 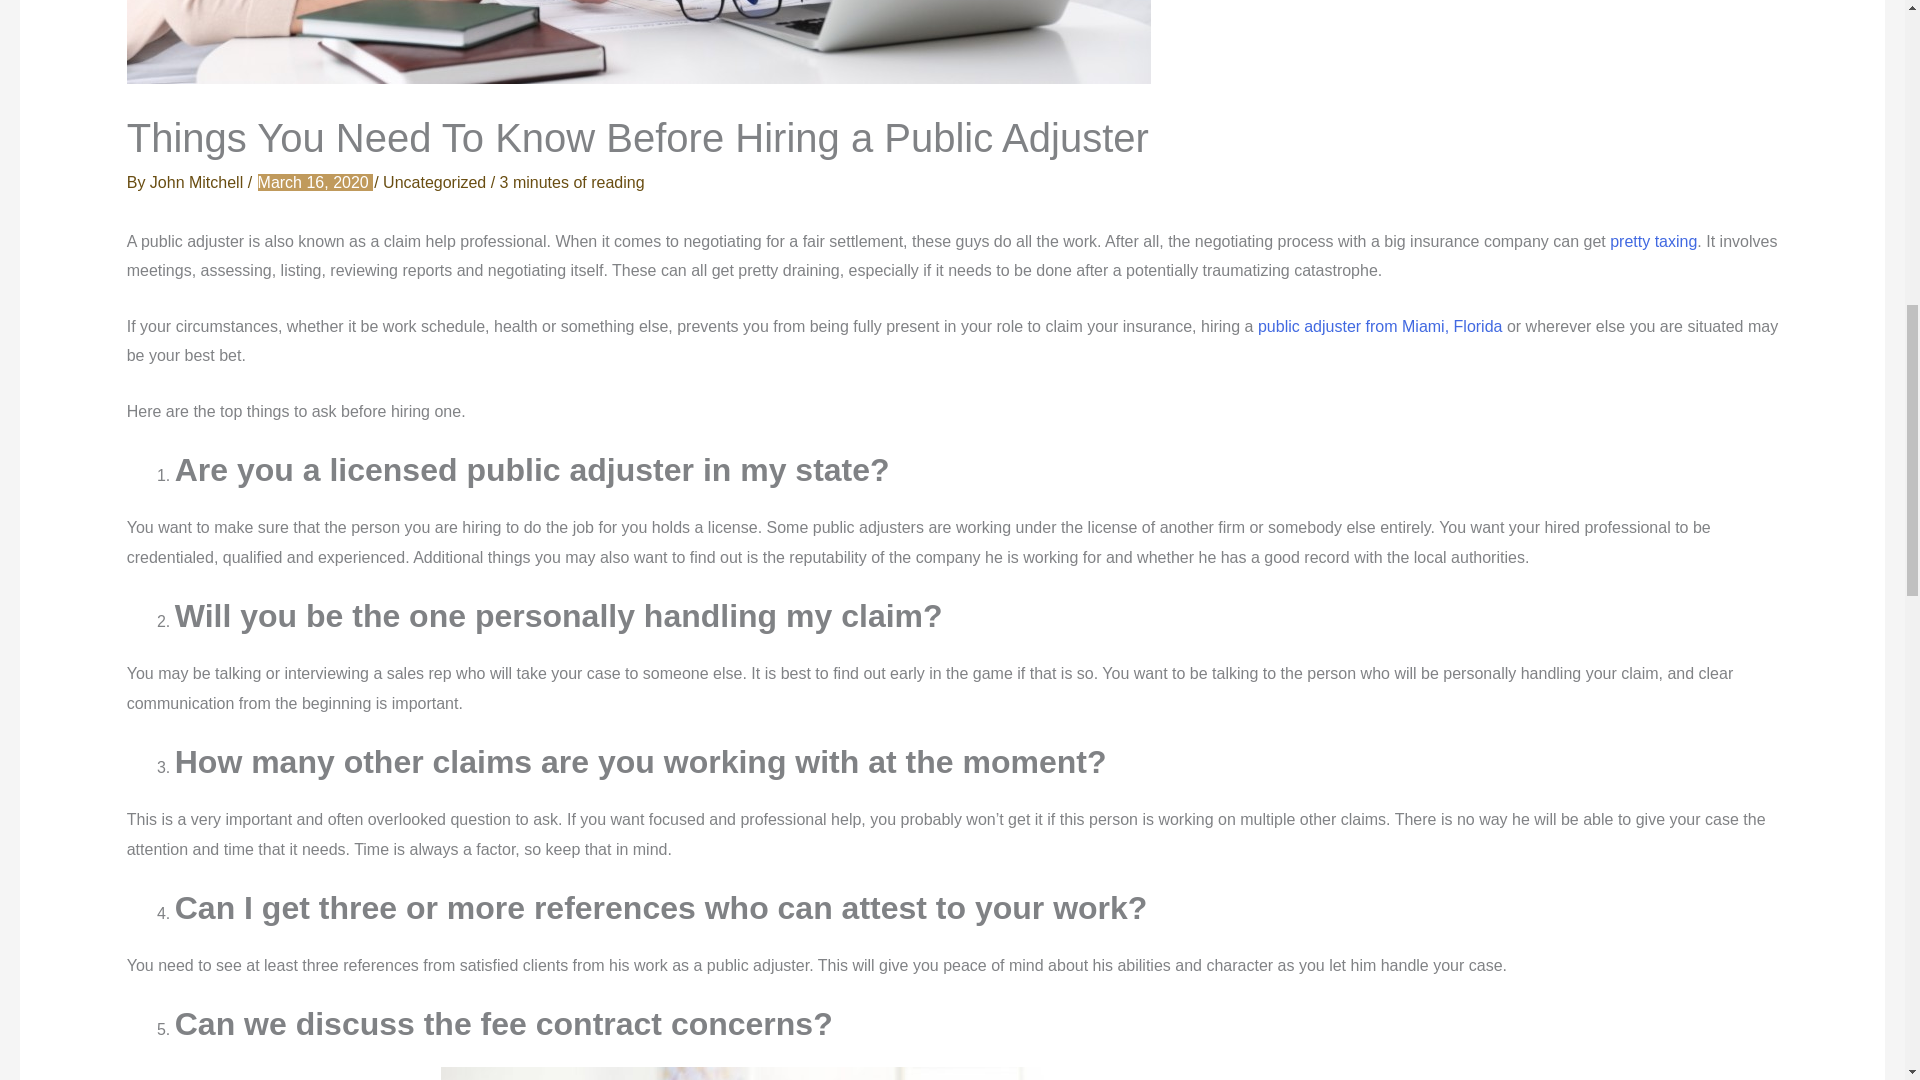 I want to click on John Mitchell, so click(x=198, y=182).